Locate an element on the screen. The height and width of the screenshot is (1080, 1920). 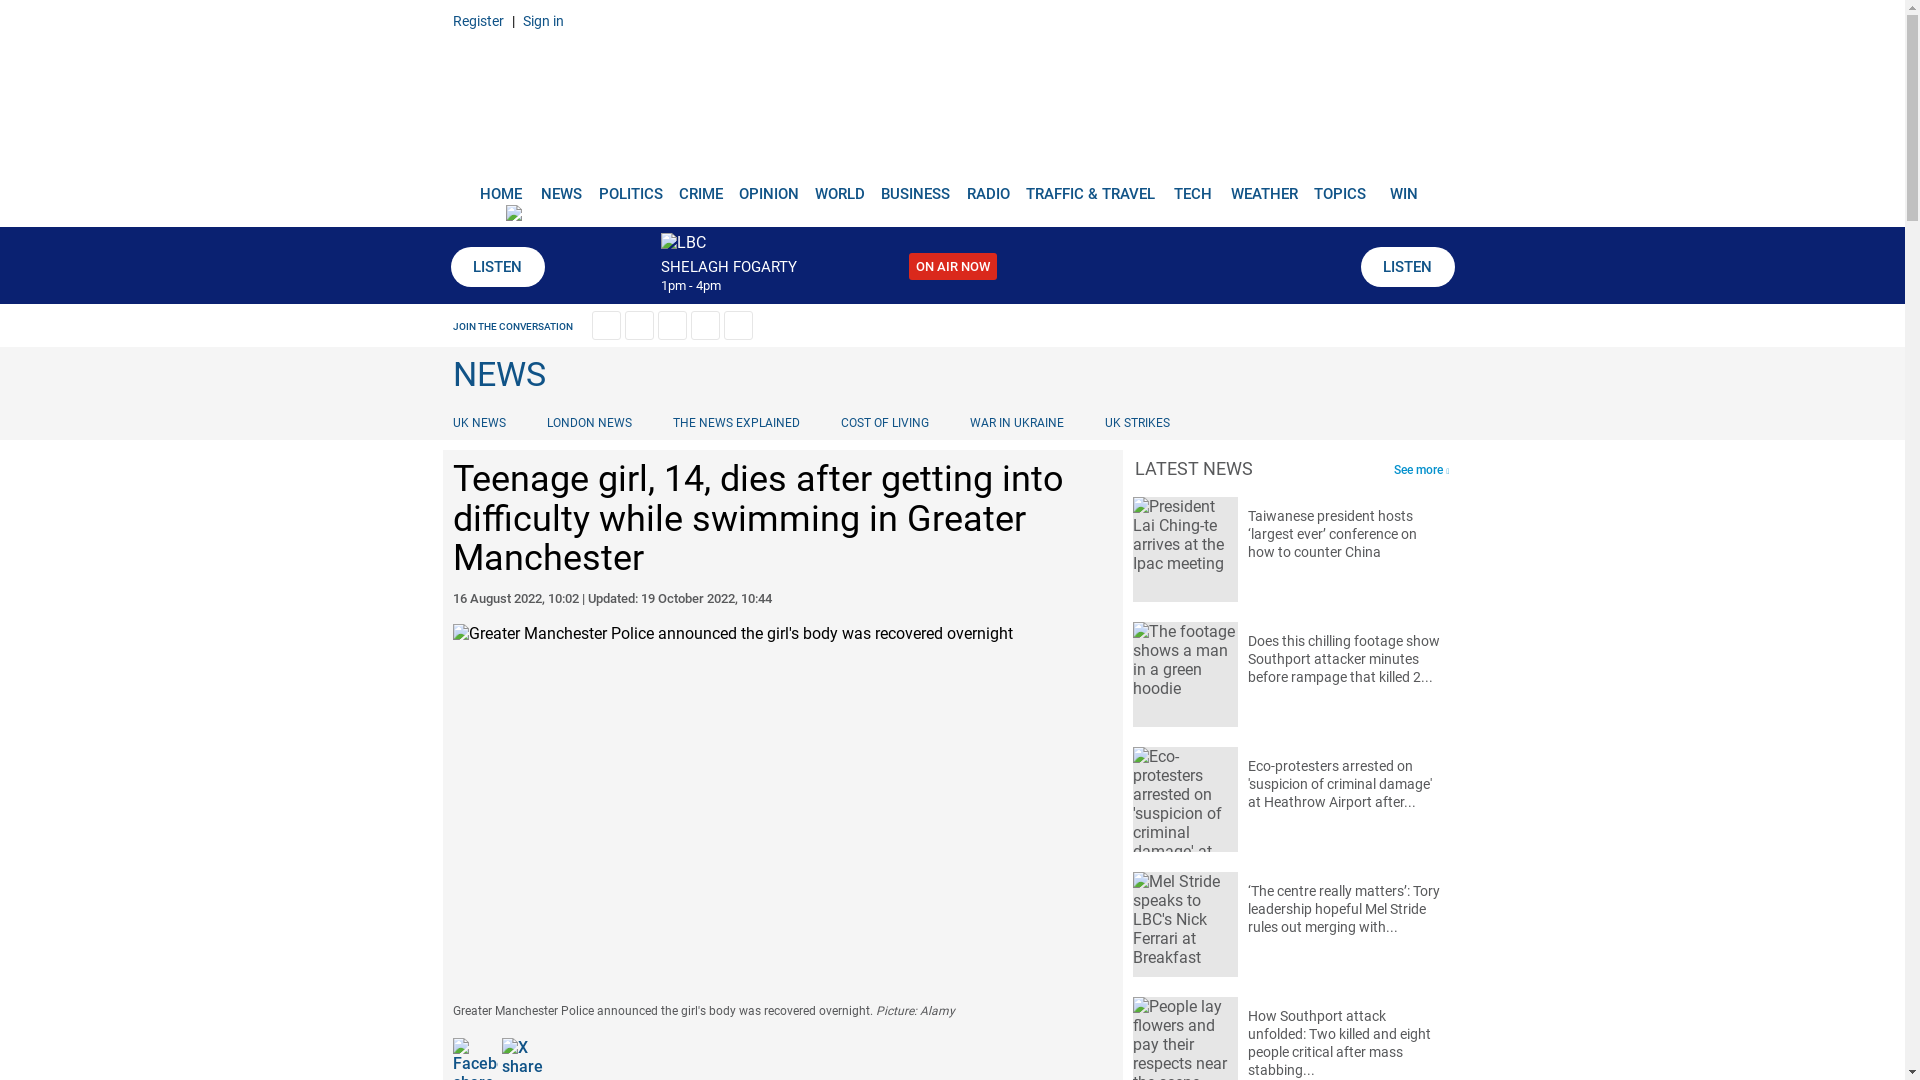
NEWS is located at coordinates (561, 186).